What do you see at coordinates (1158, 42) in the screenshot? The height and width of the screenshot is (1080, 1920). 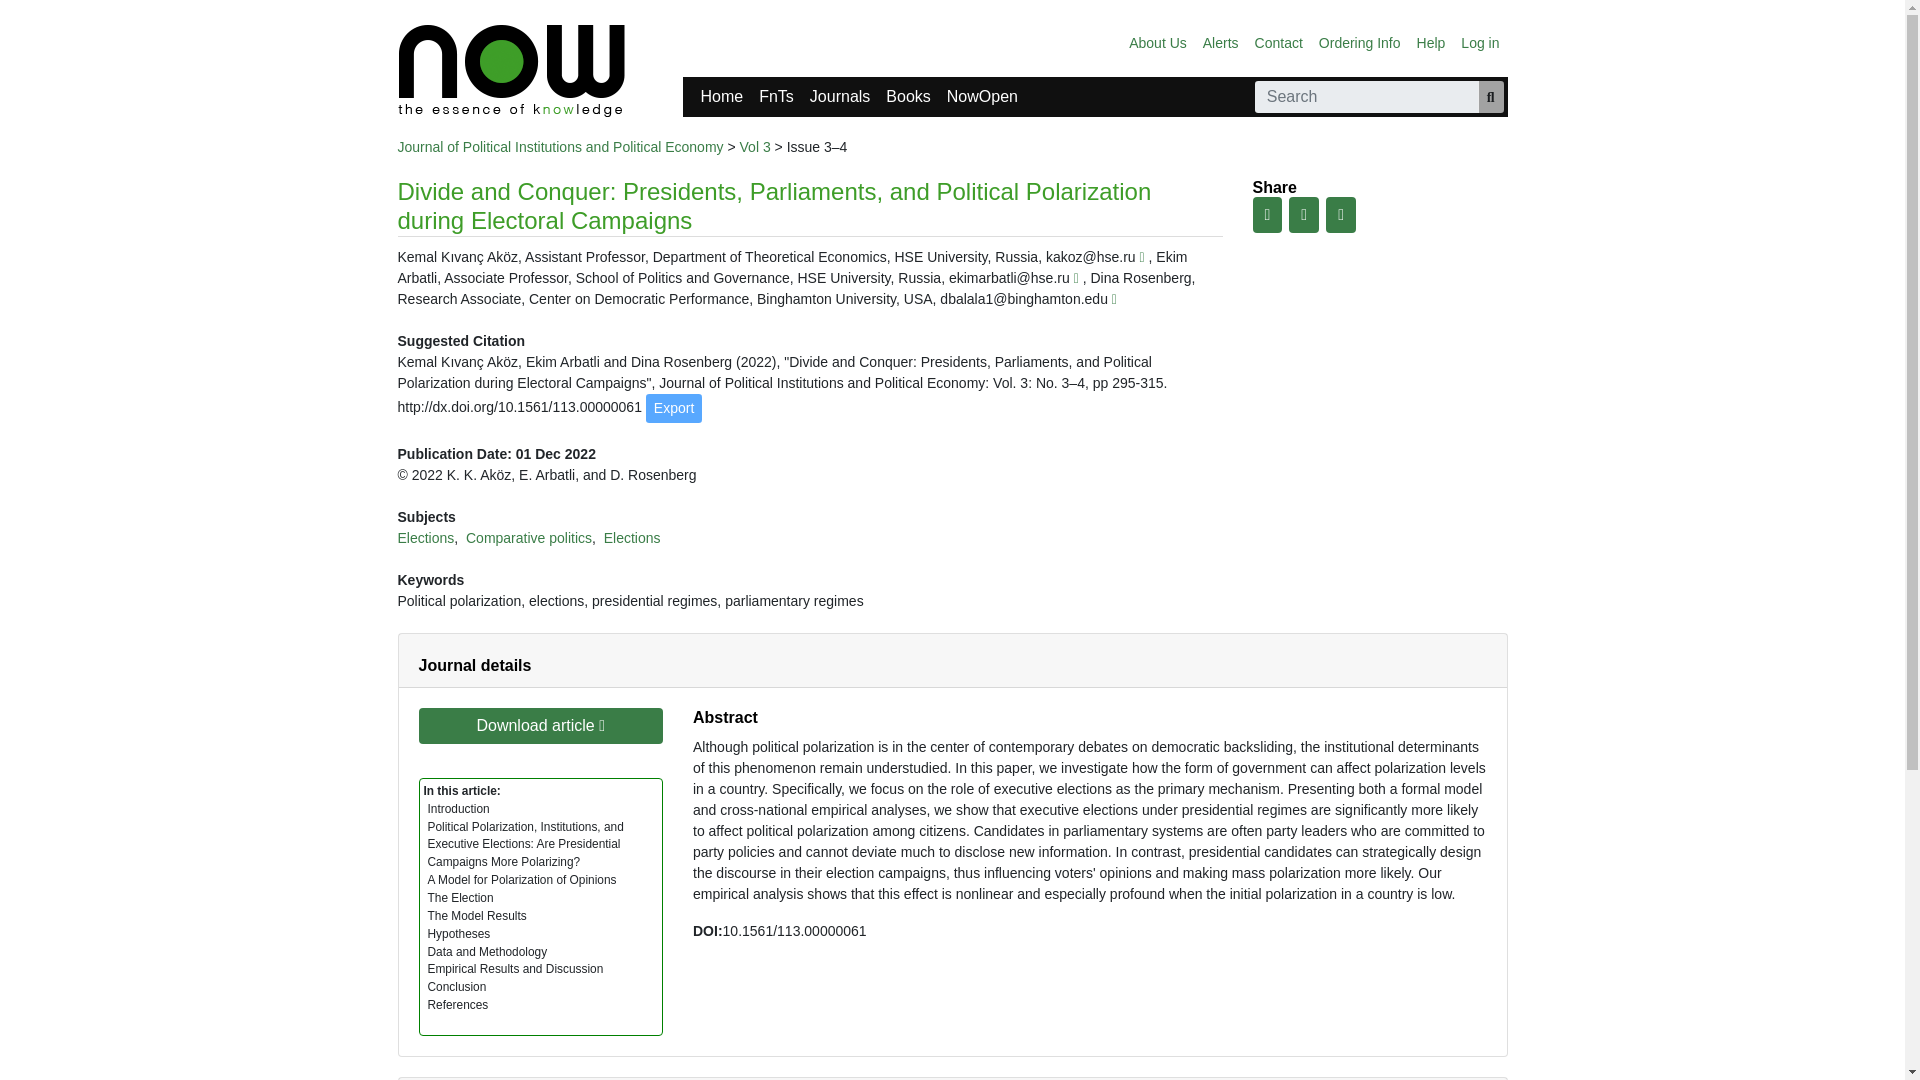 I see `About Us` at bounding box center [1158, 42].